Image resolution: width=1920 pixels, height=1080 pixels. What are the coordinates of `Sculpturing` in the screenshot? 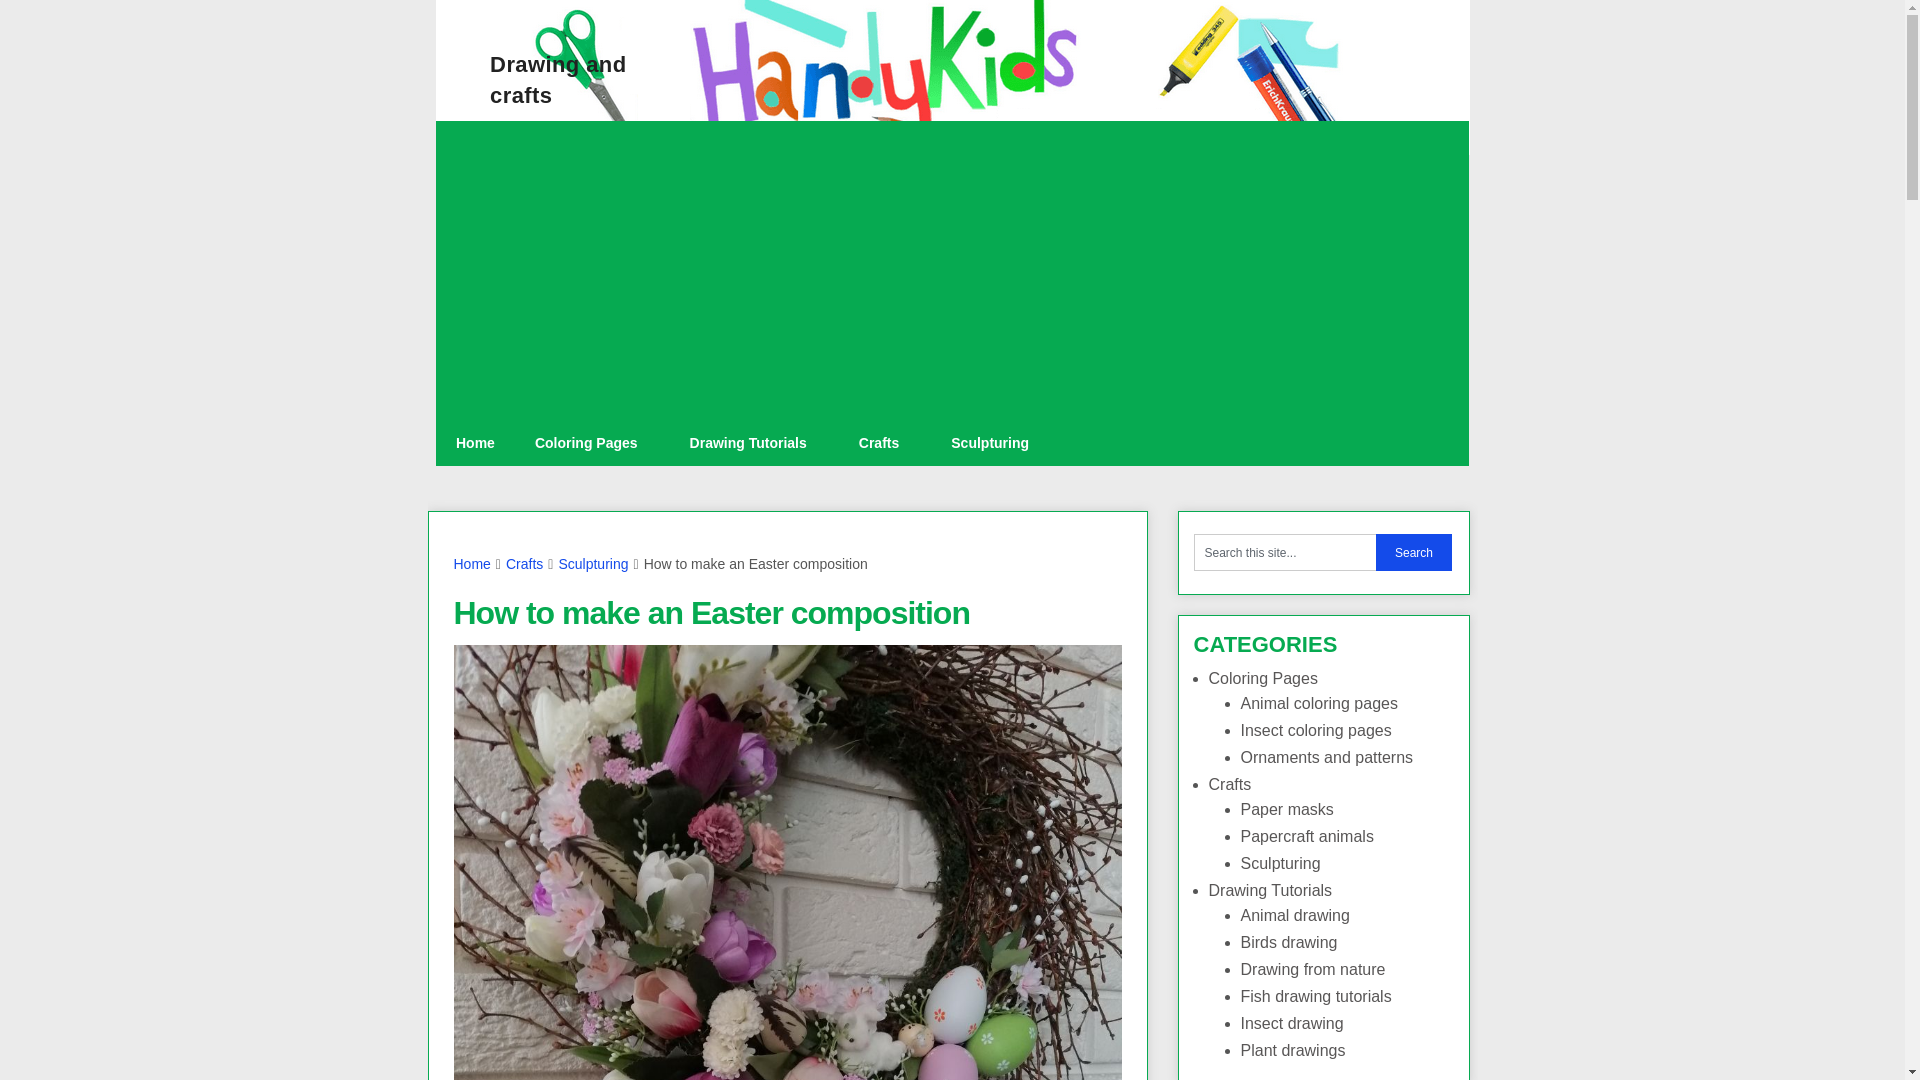 It's located at (990, 443).